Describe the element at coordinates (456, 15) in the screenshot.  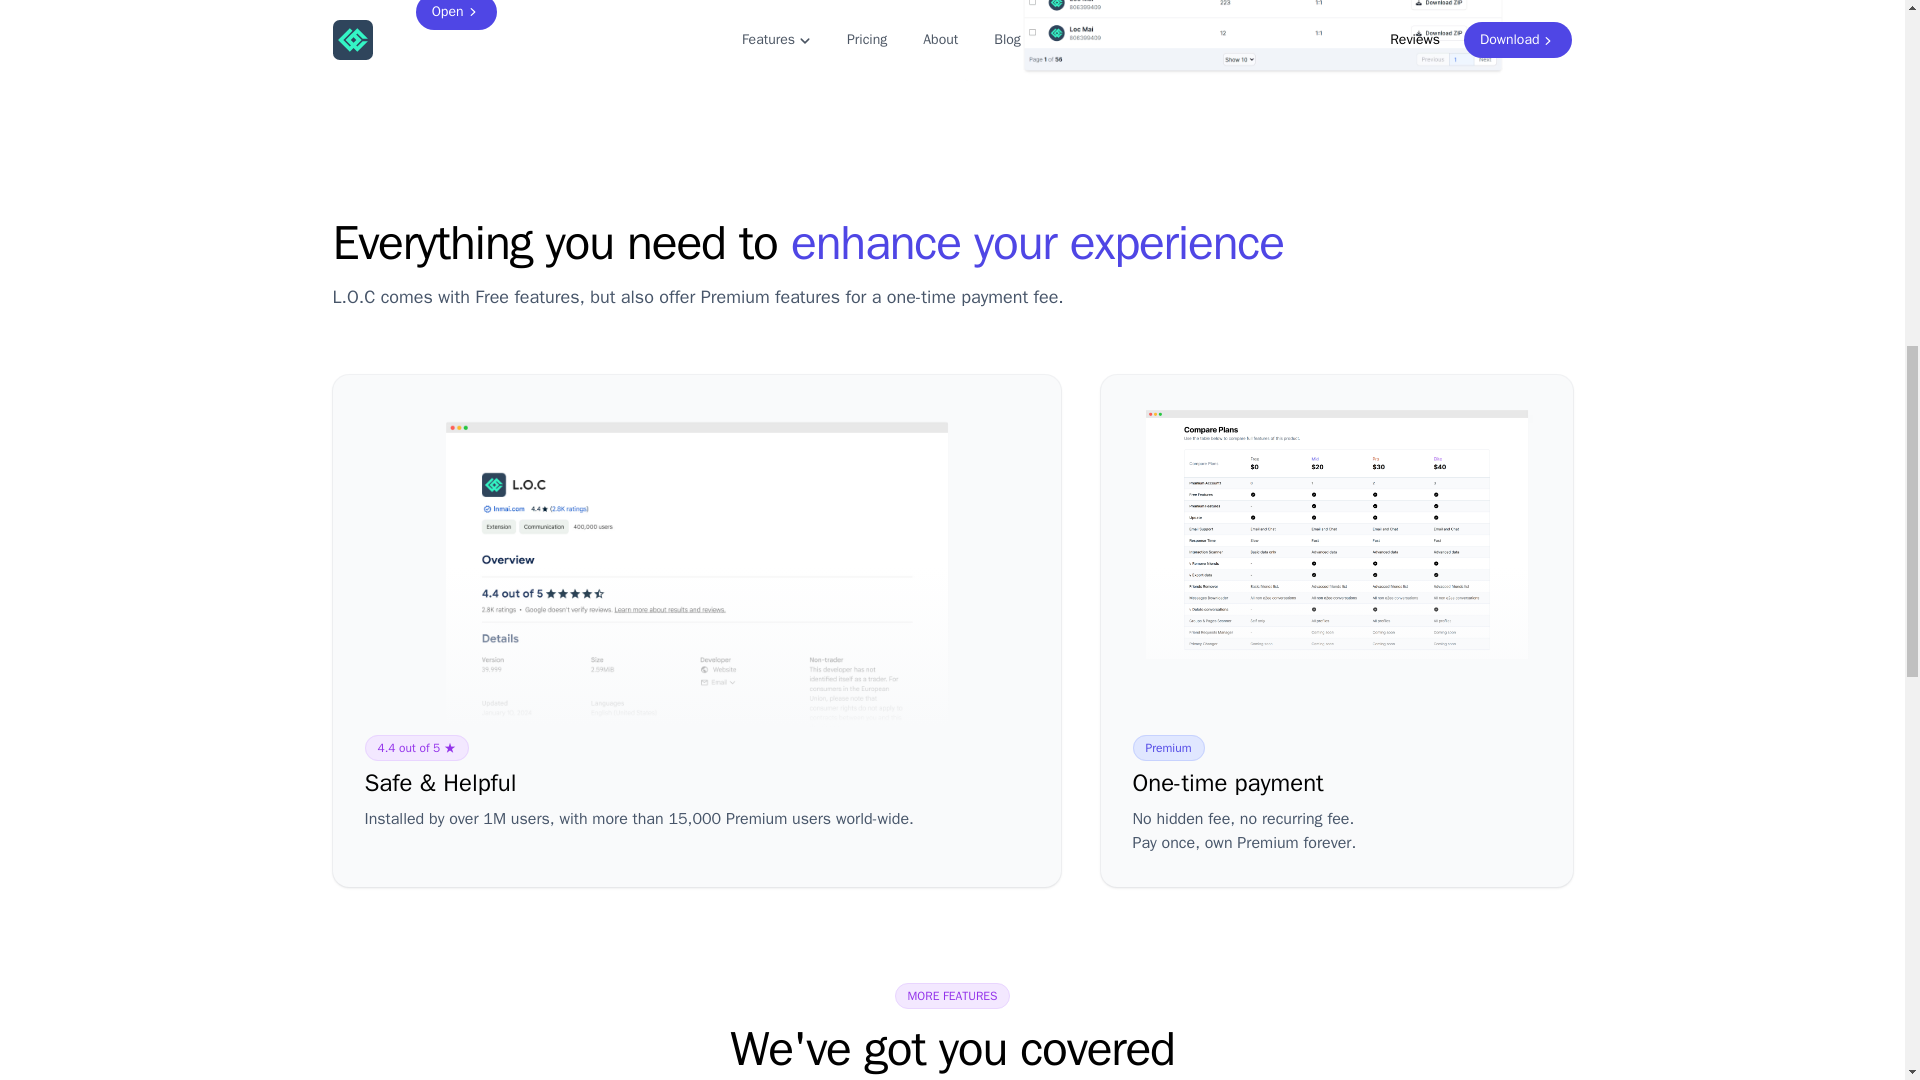
I see `Open` at that location.